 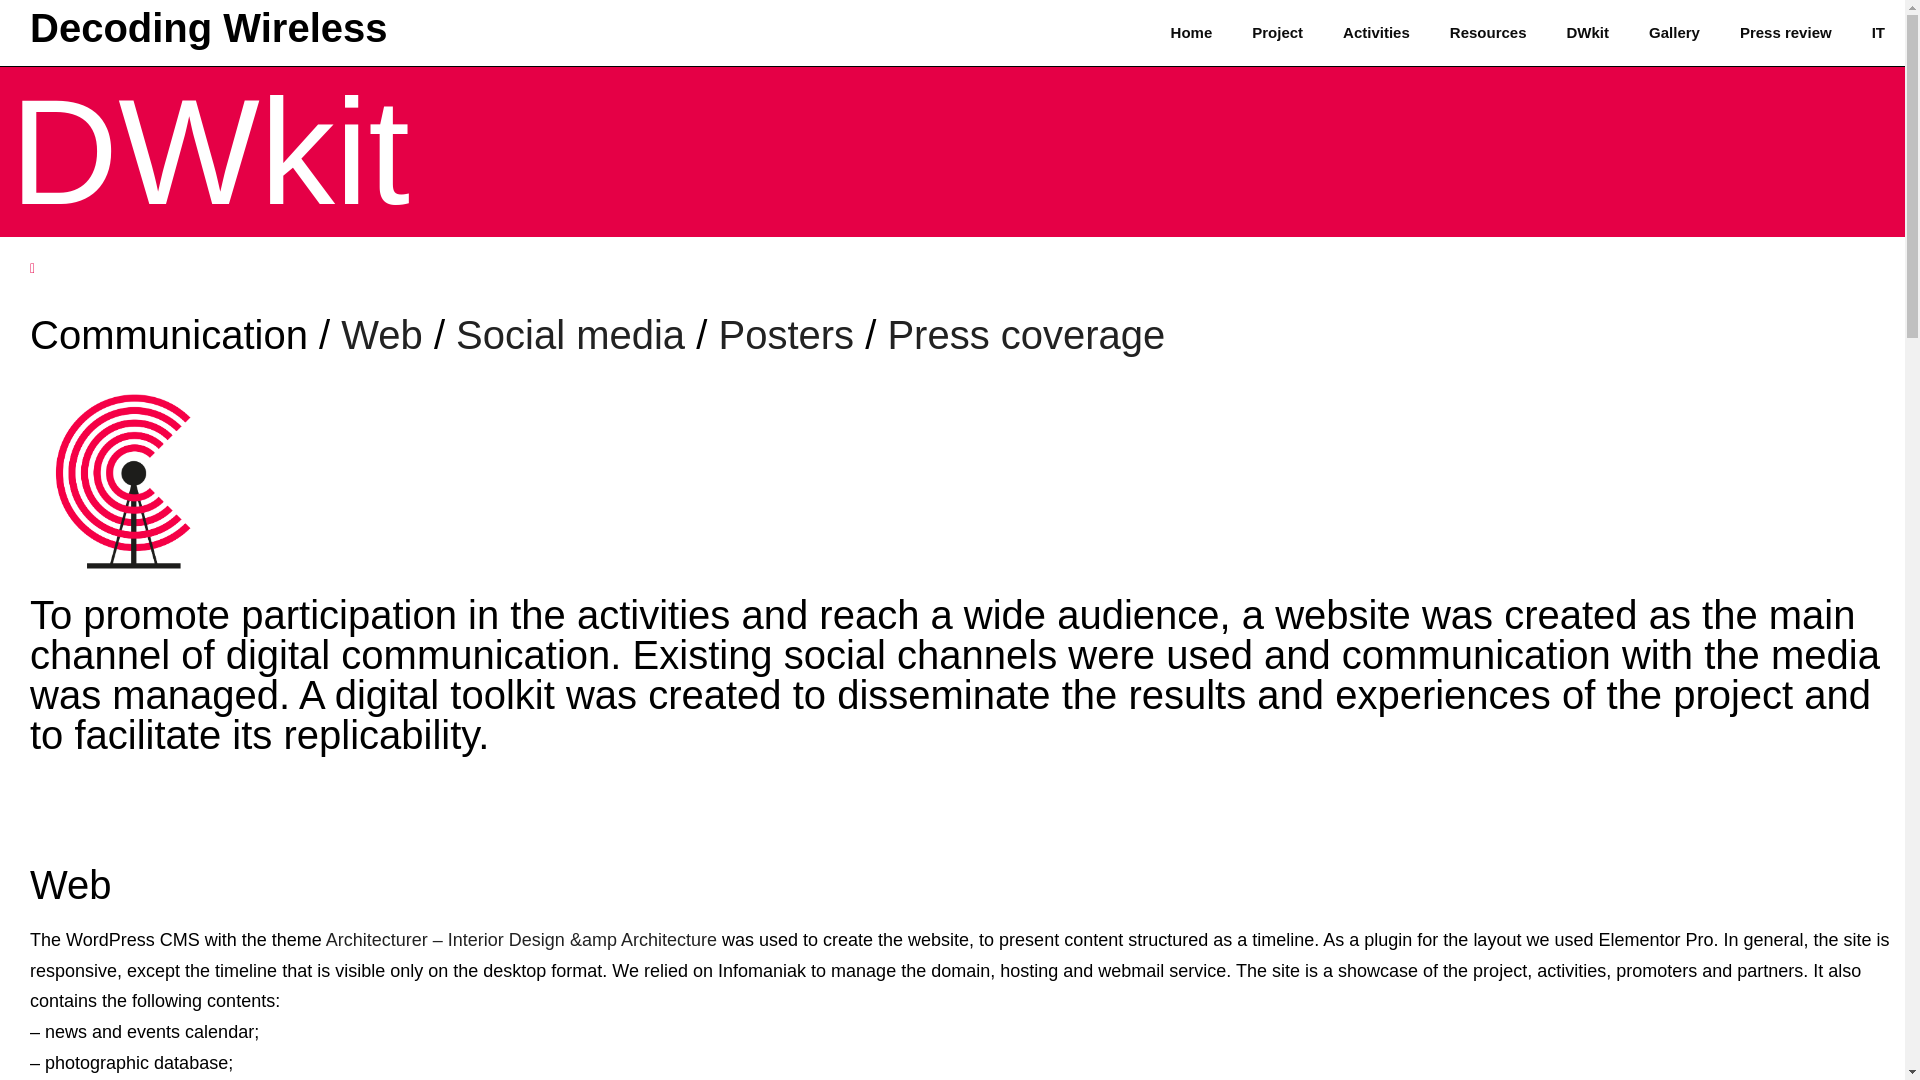 I want to click on DWkit, so click(x=210, y=152).